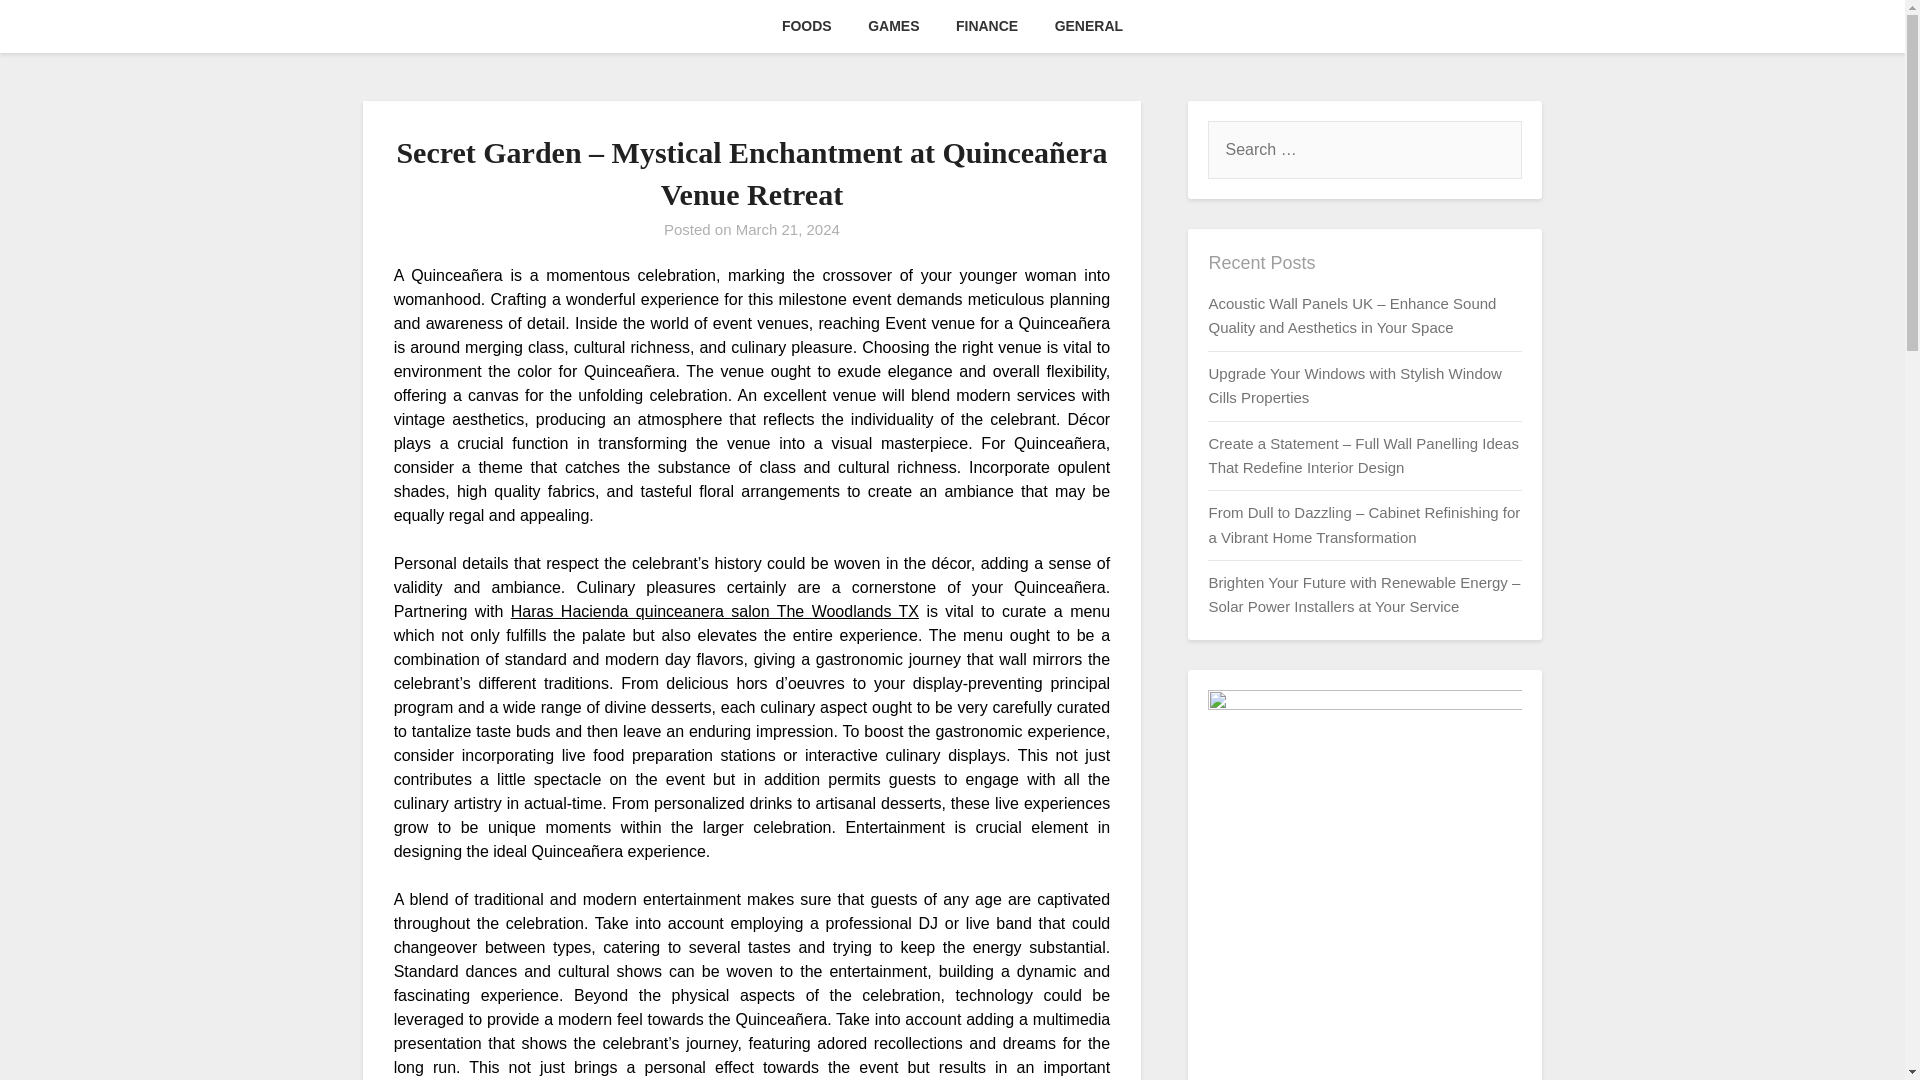  What do you see at coordinates (714, 610) in the screenshot?
I see `Haras Hacienda quinceanera salon The Woodlands TX` at bounding box center [714, 610].